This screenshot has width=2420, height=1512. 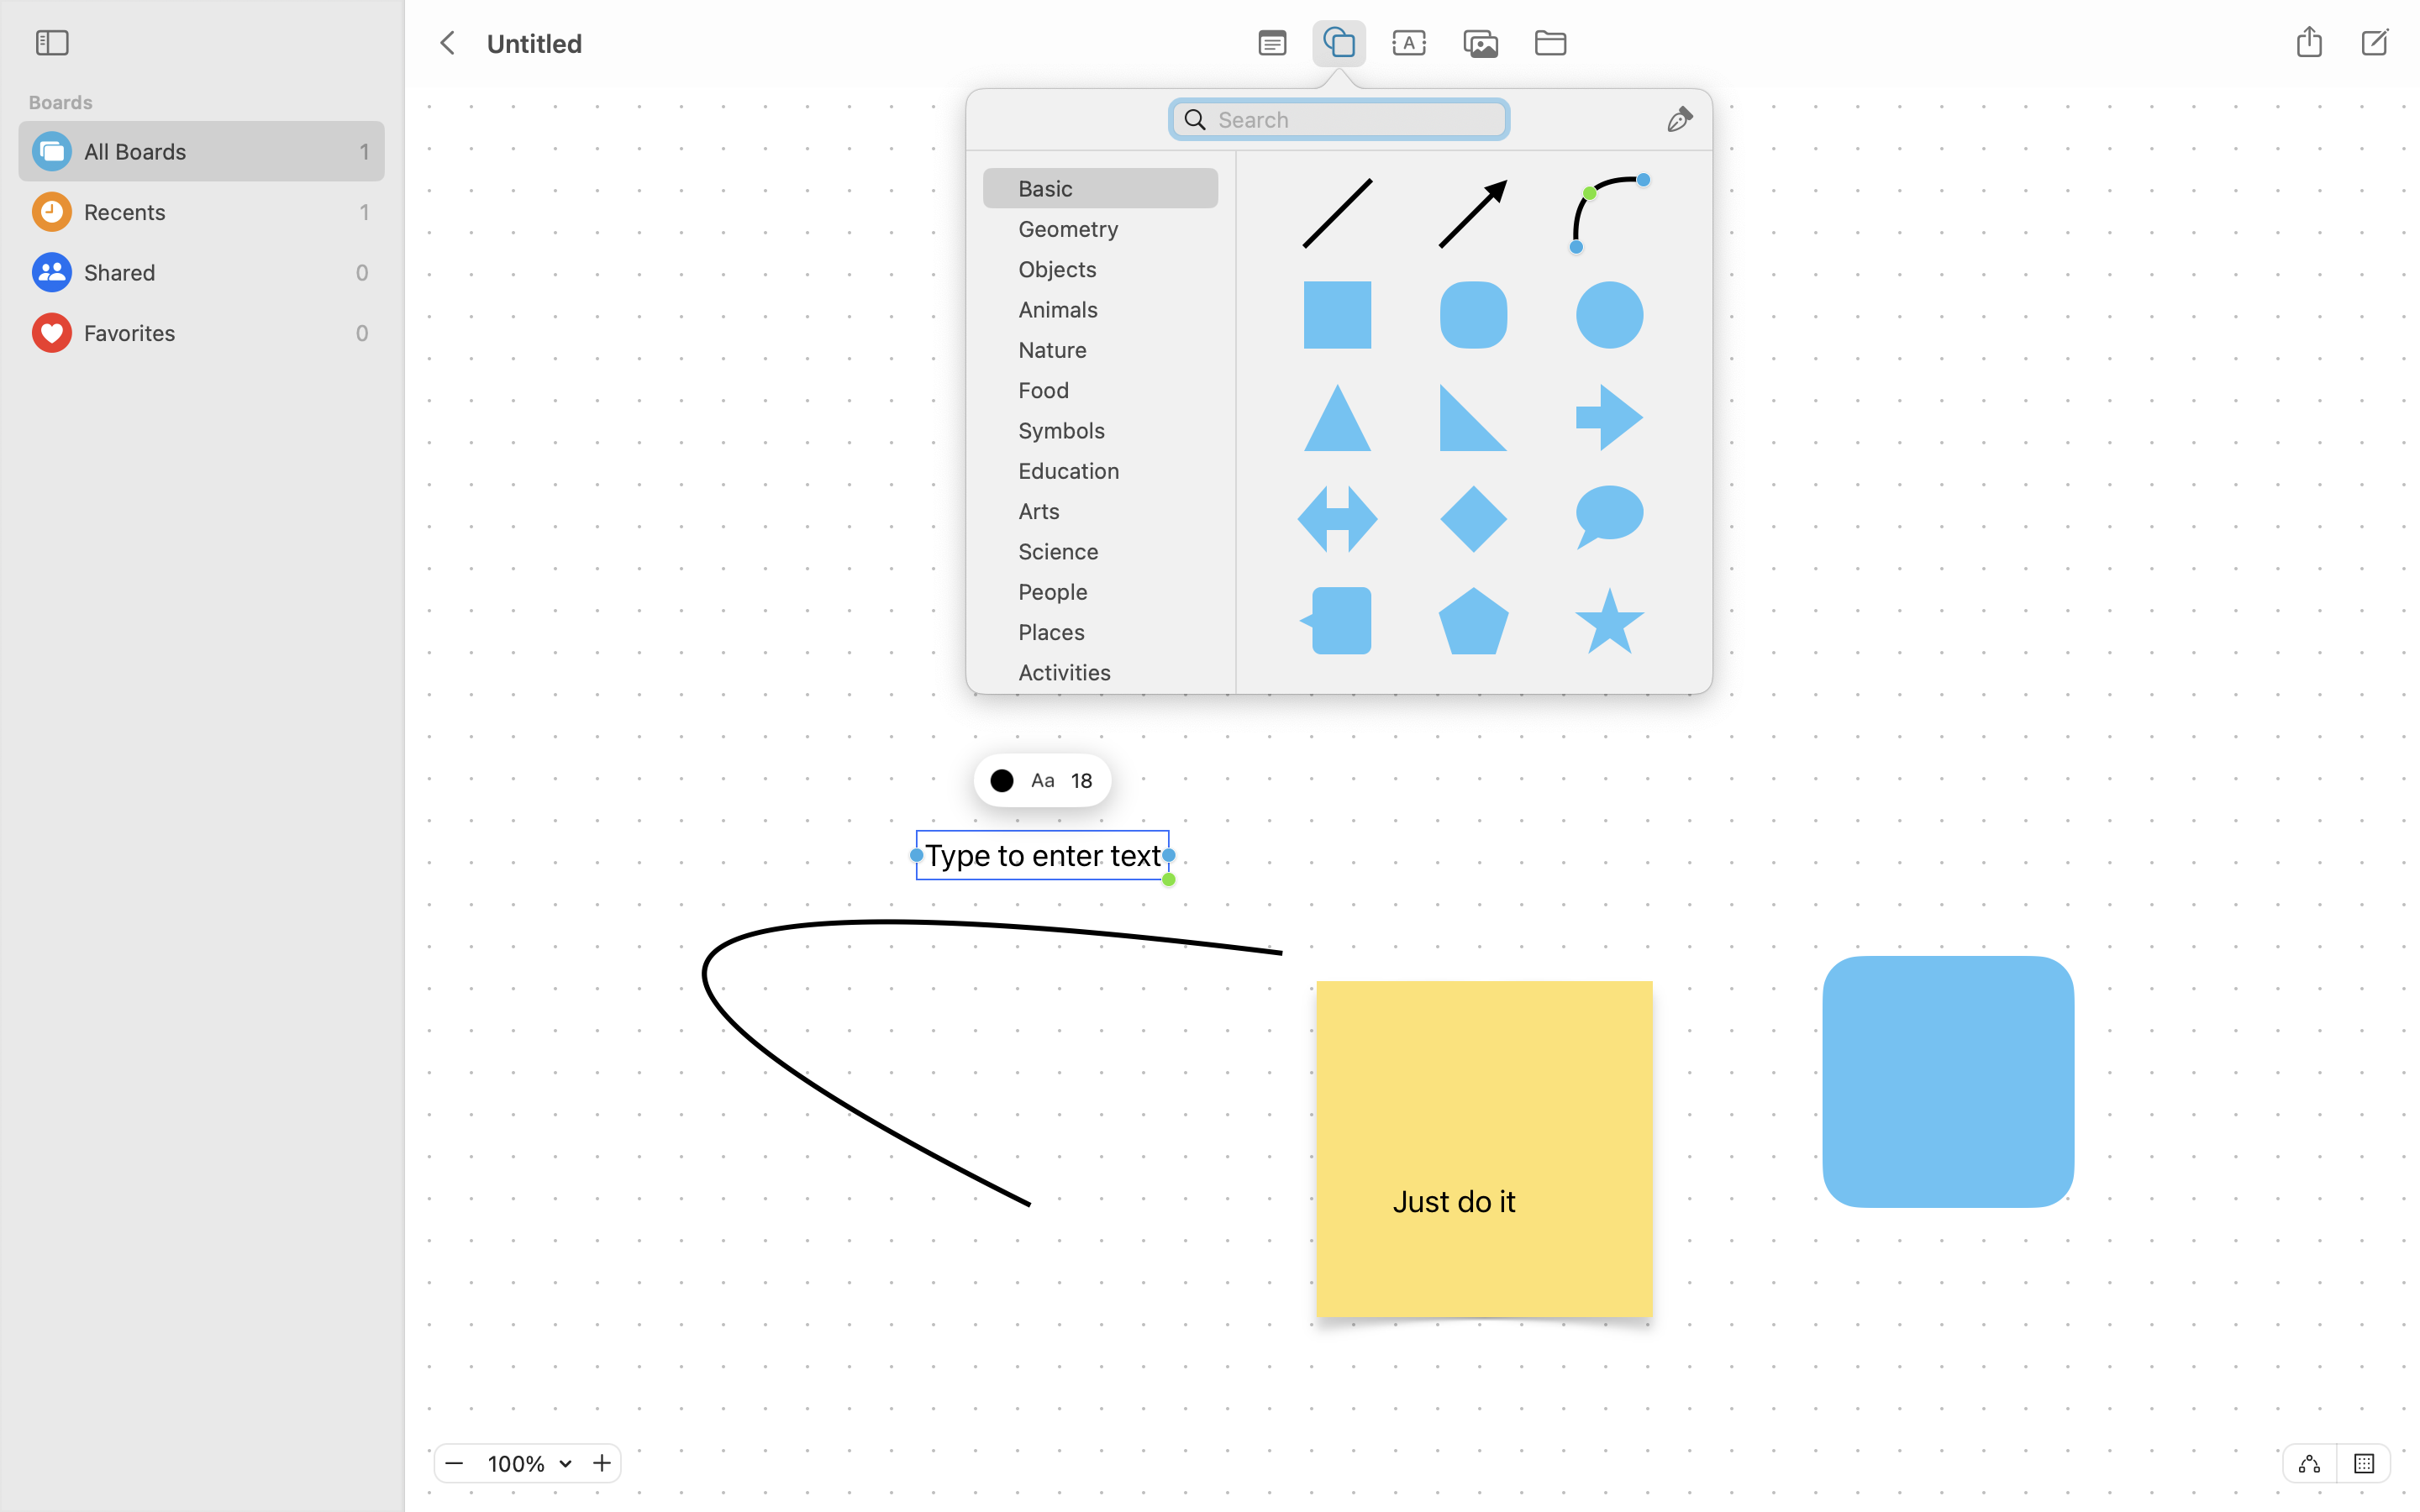 I want to click on Objects, so click(x=1109, y=276).